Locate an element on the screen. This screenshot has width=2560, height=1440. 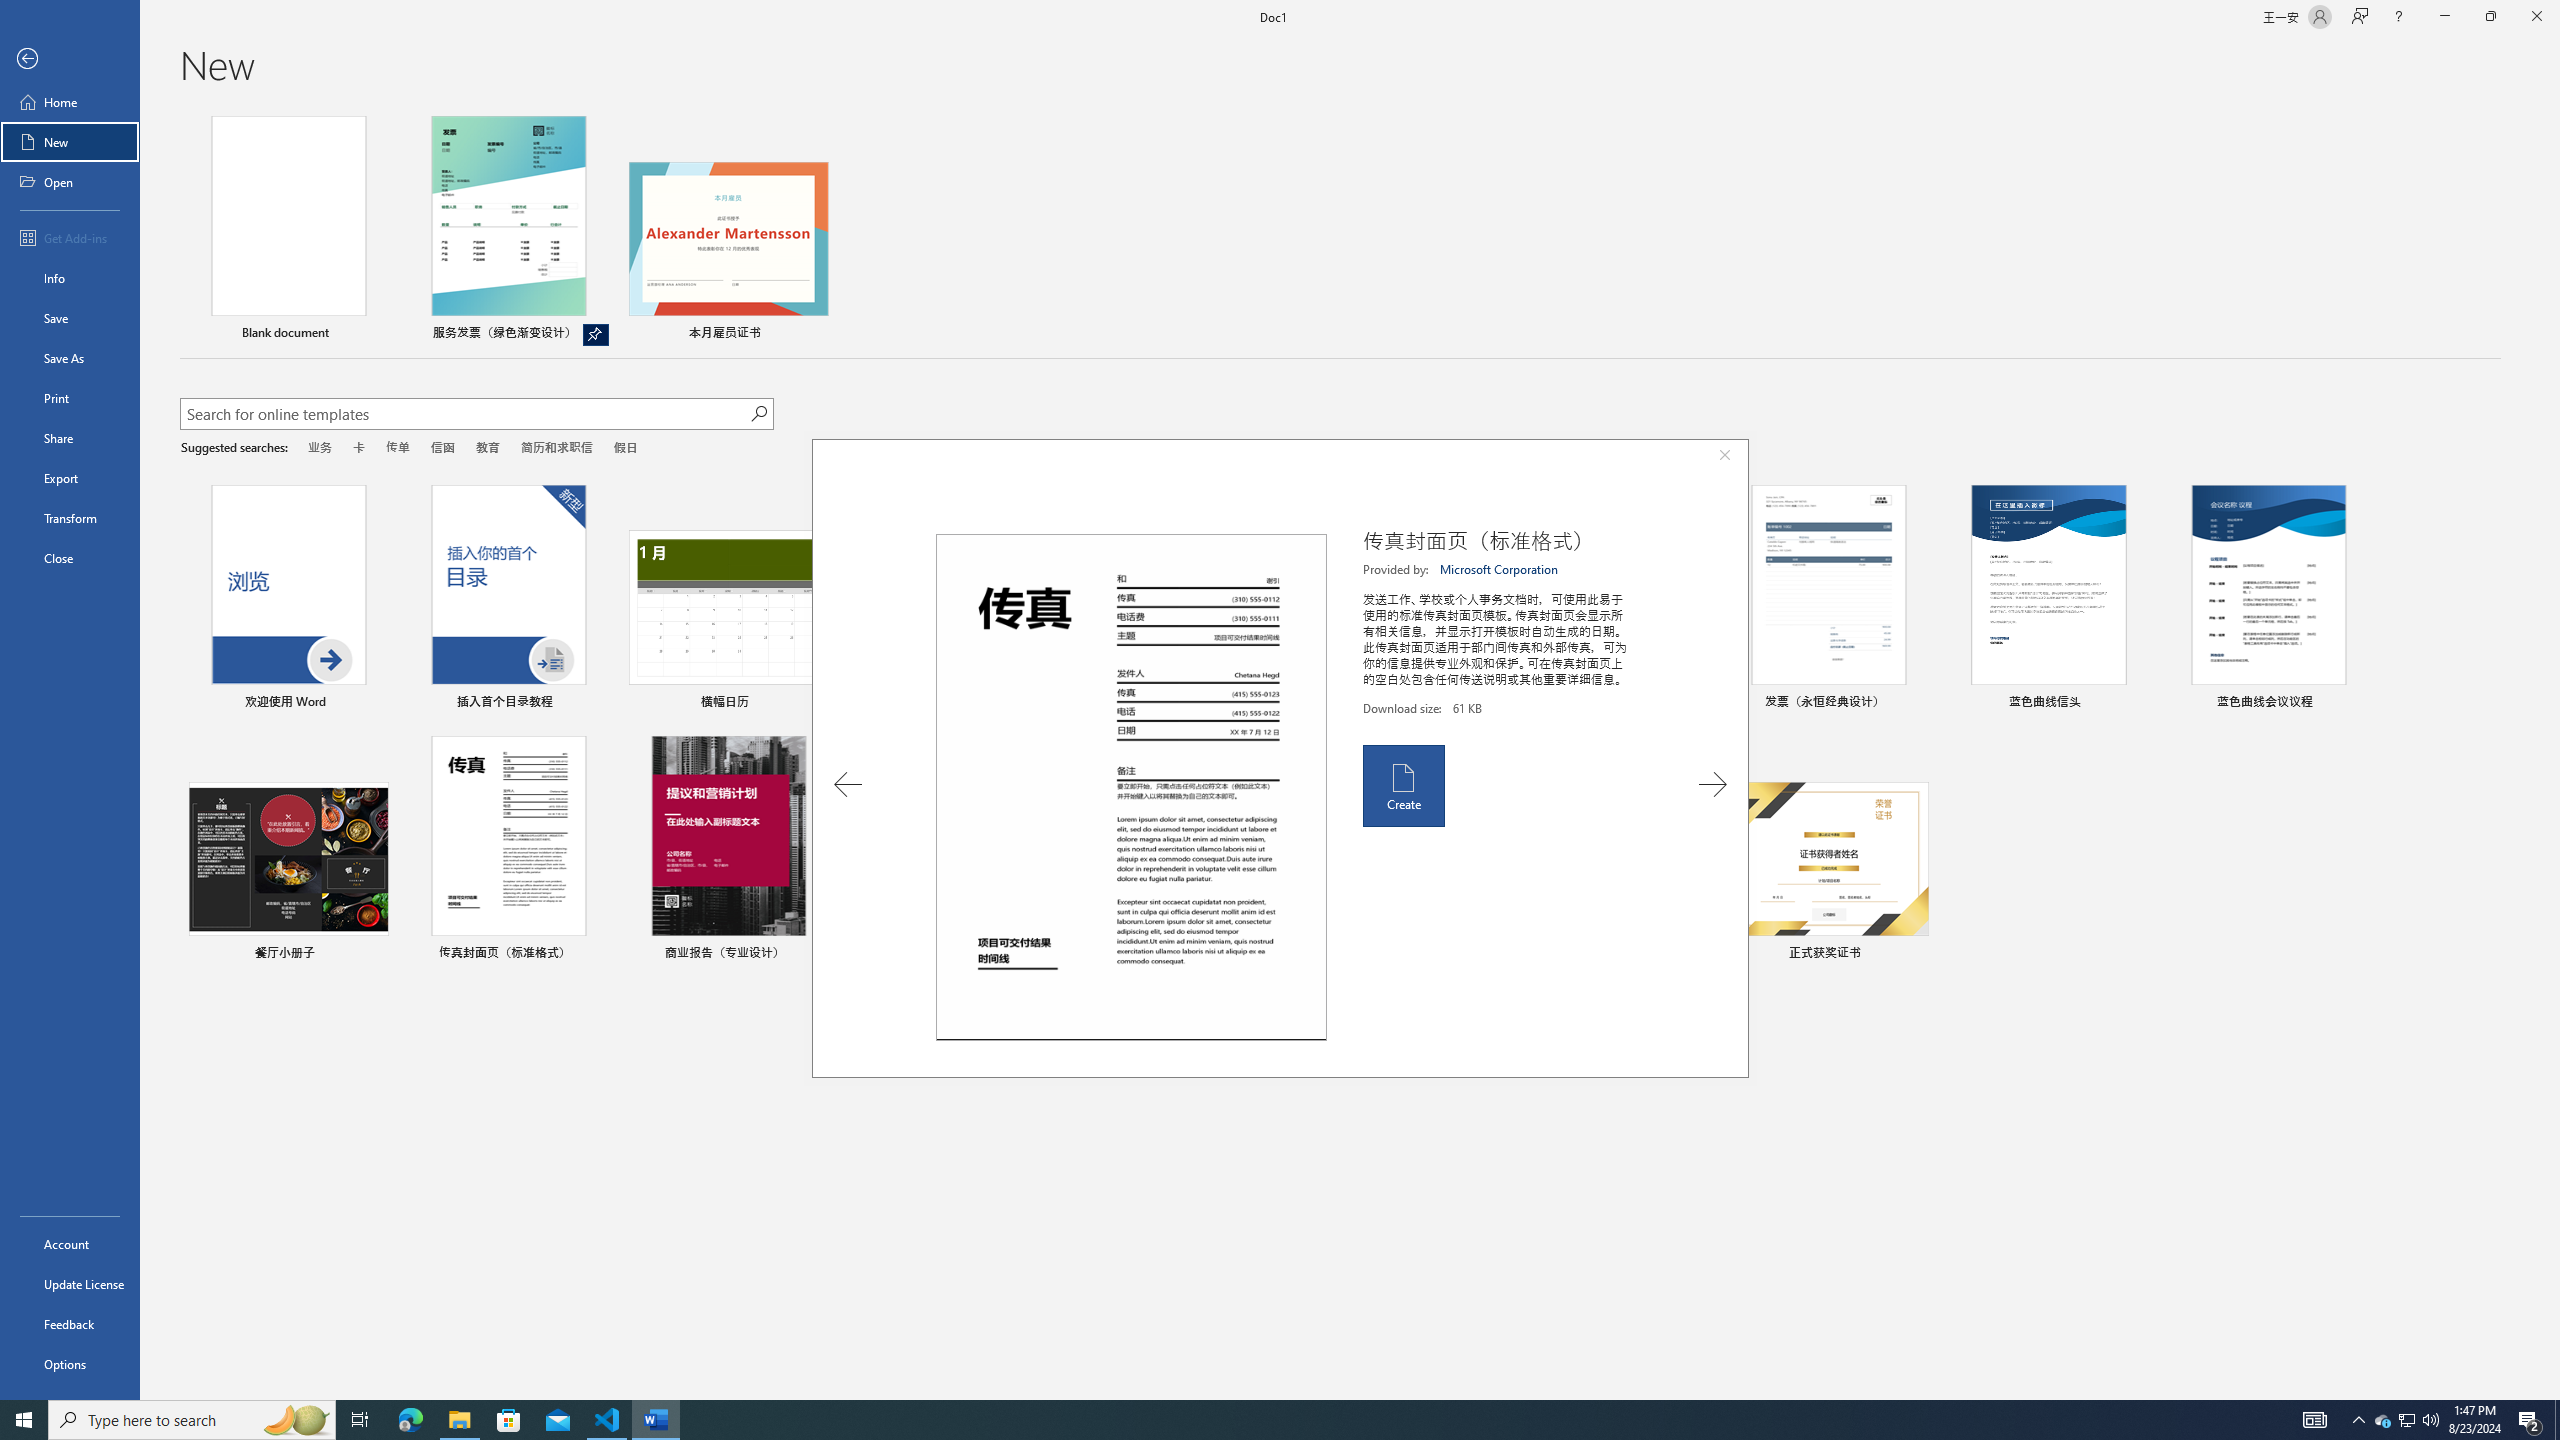
Next Template is located at coordinates (1712, 785).